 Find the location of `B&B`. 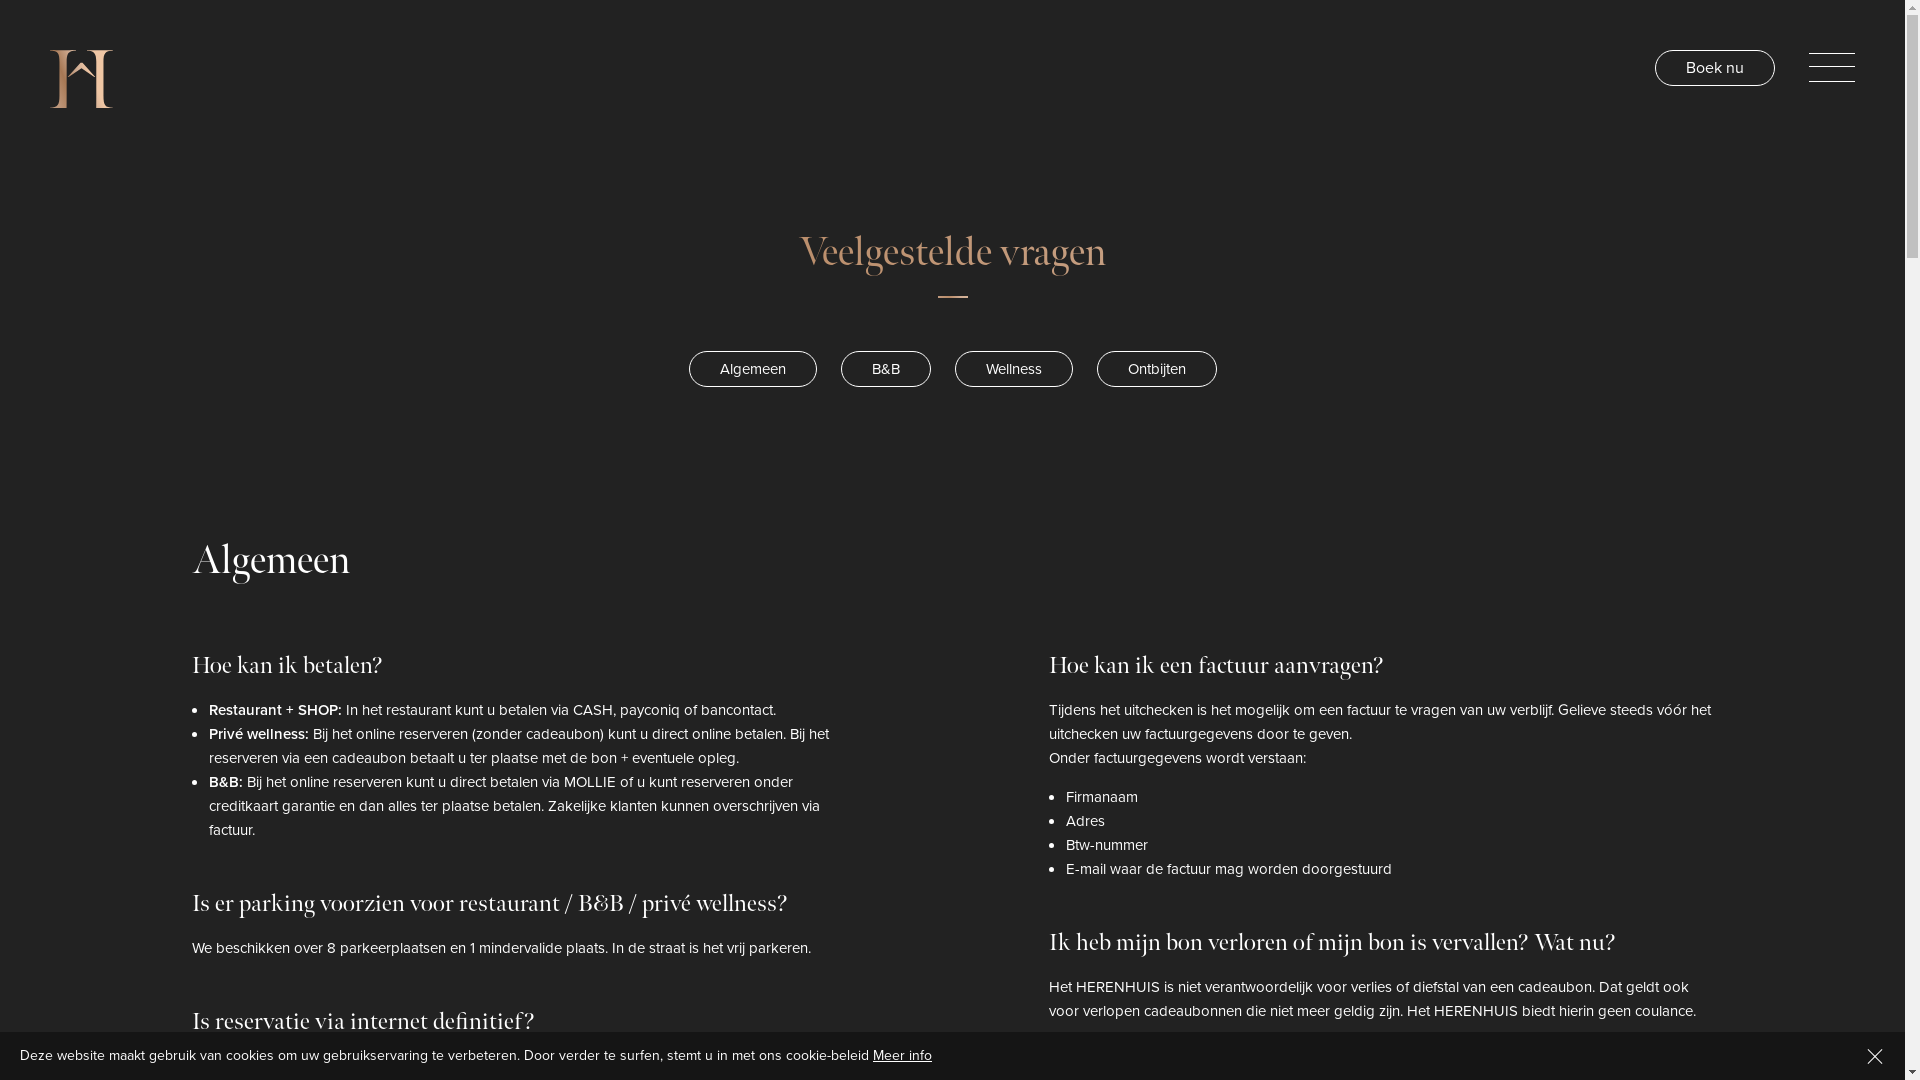

B&B is located at coordinates (885, 369).